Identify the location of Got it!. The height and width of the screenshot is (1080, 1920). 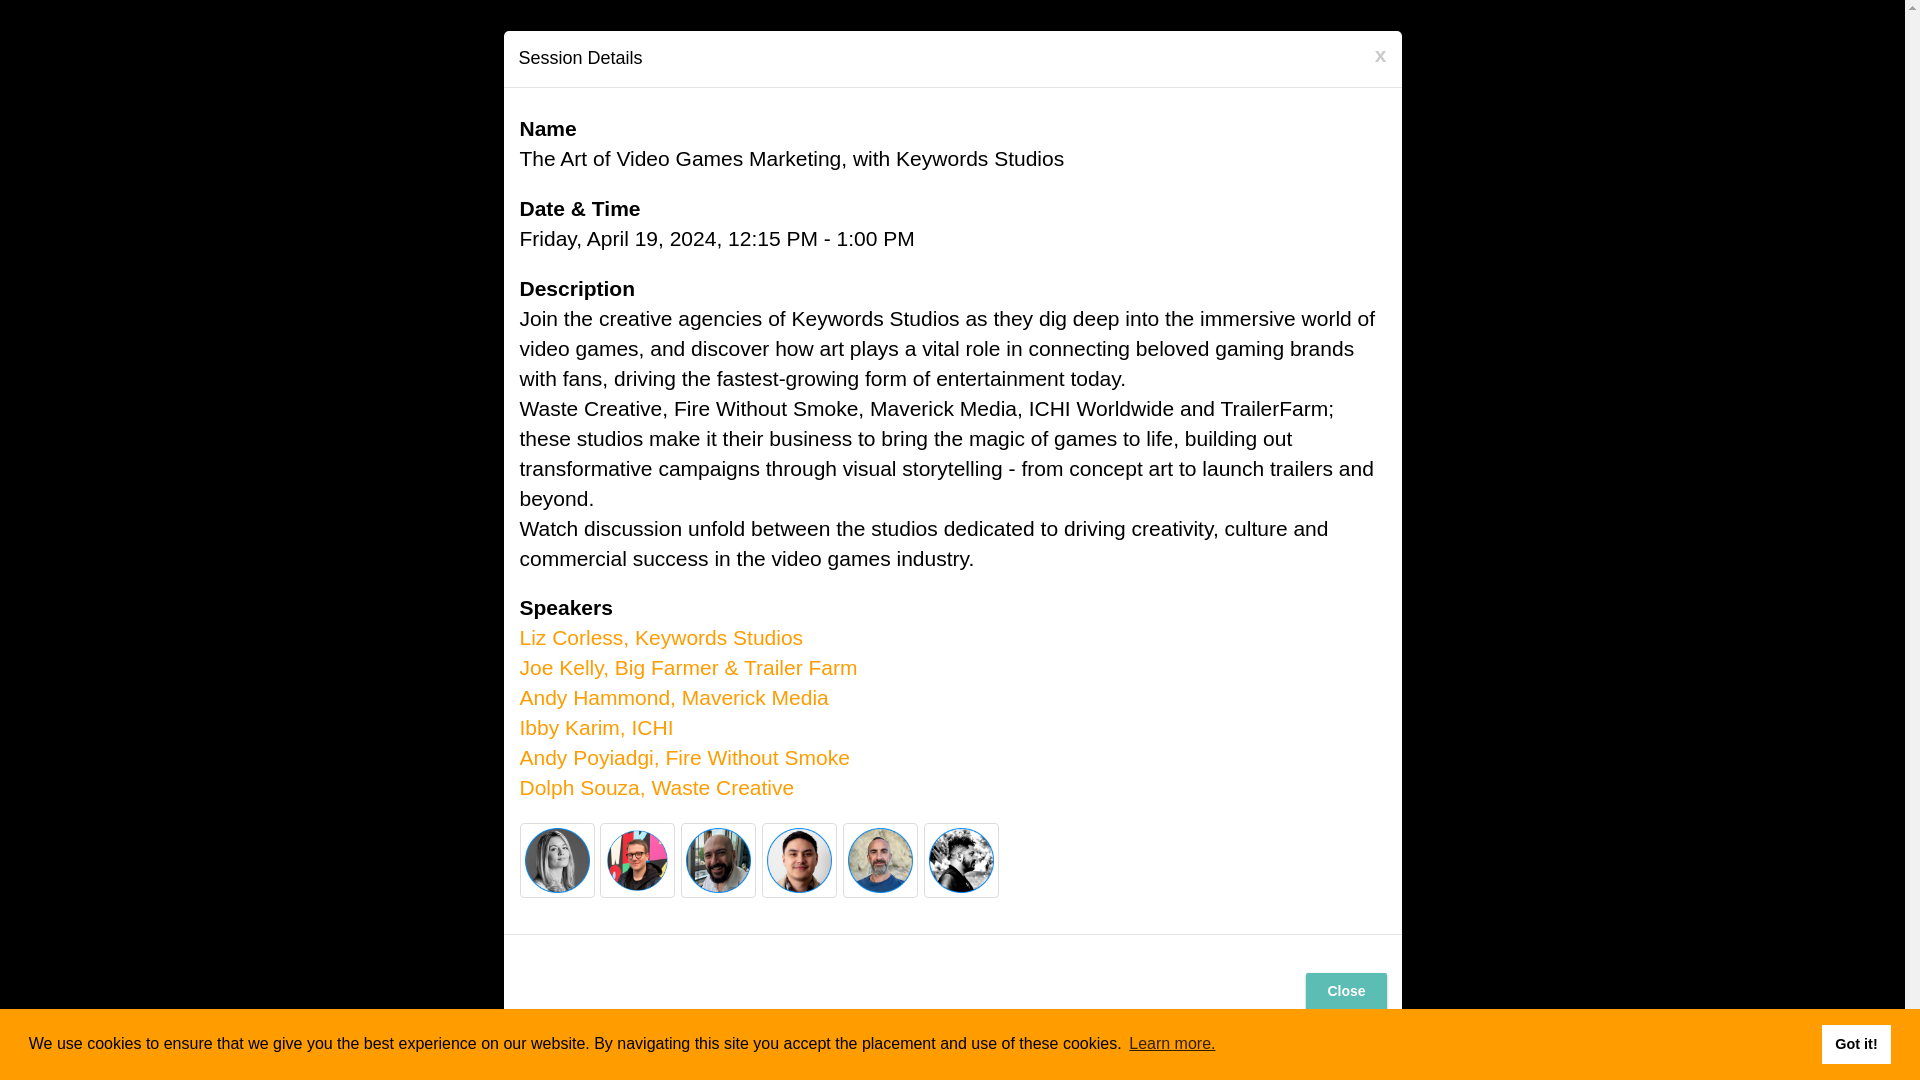
(1856, 1043).